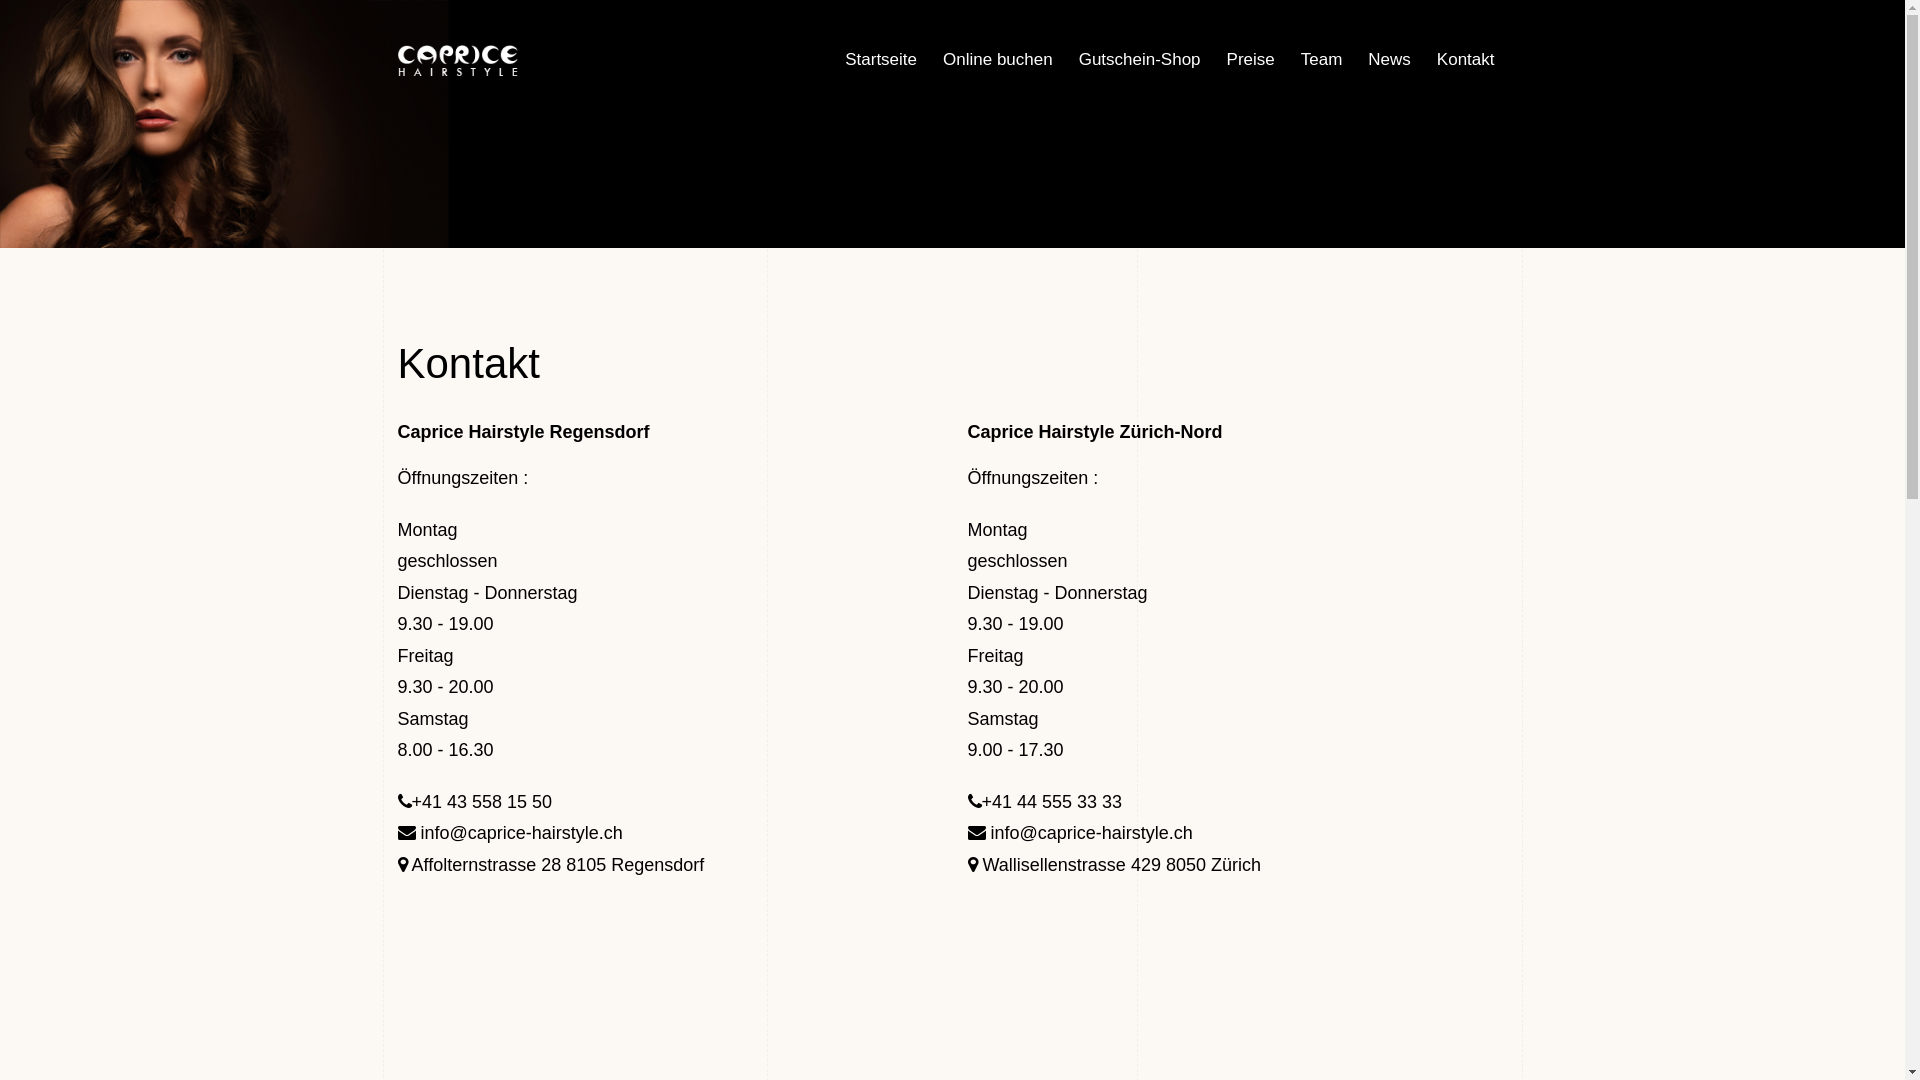  Describe the element at coordinates (1080, 834) in the screenshot. I see `info@caprice-hairstyle.ch` at that location.